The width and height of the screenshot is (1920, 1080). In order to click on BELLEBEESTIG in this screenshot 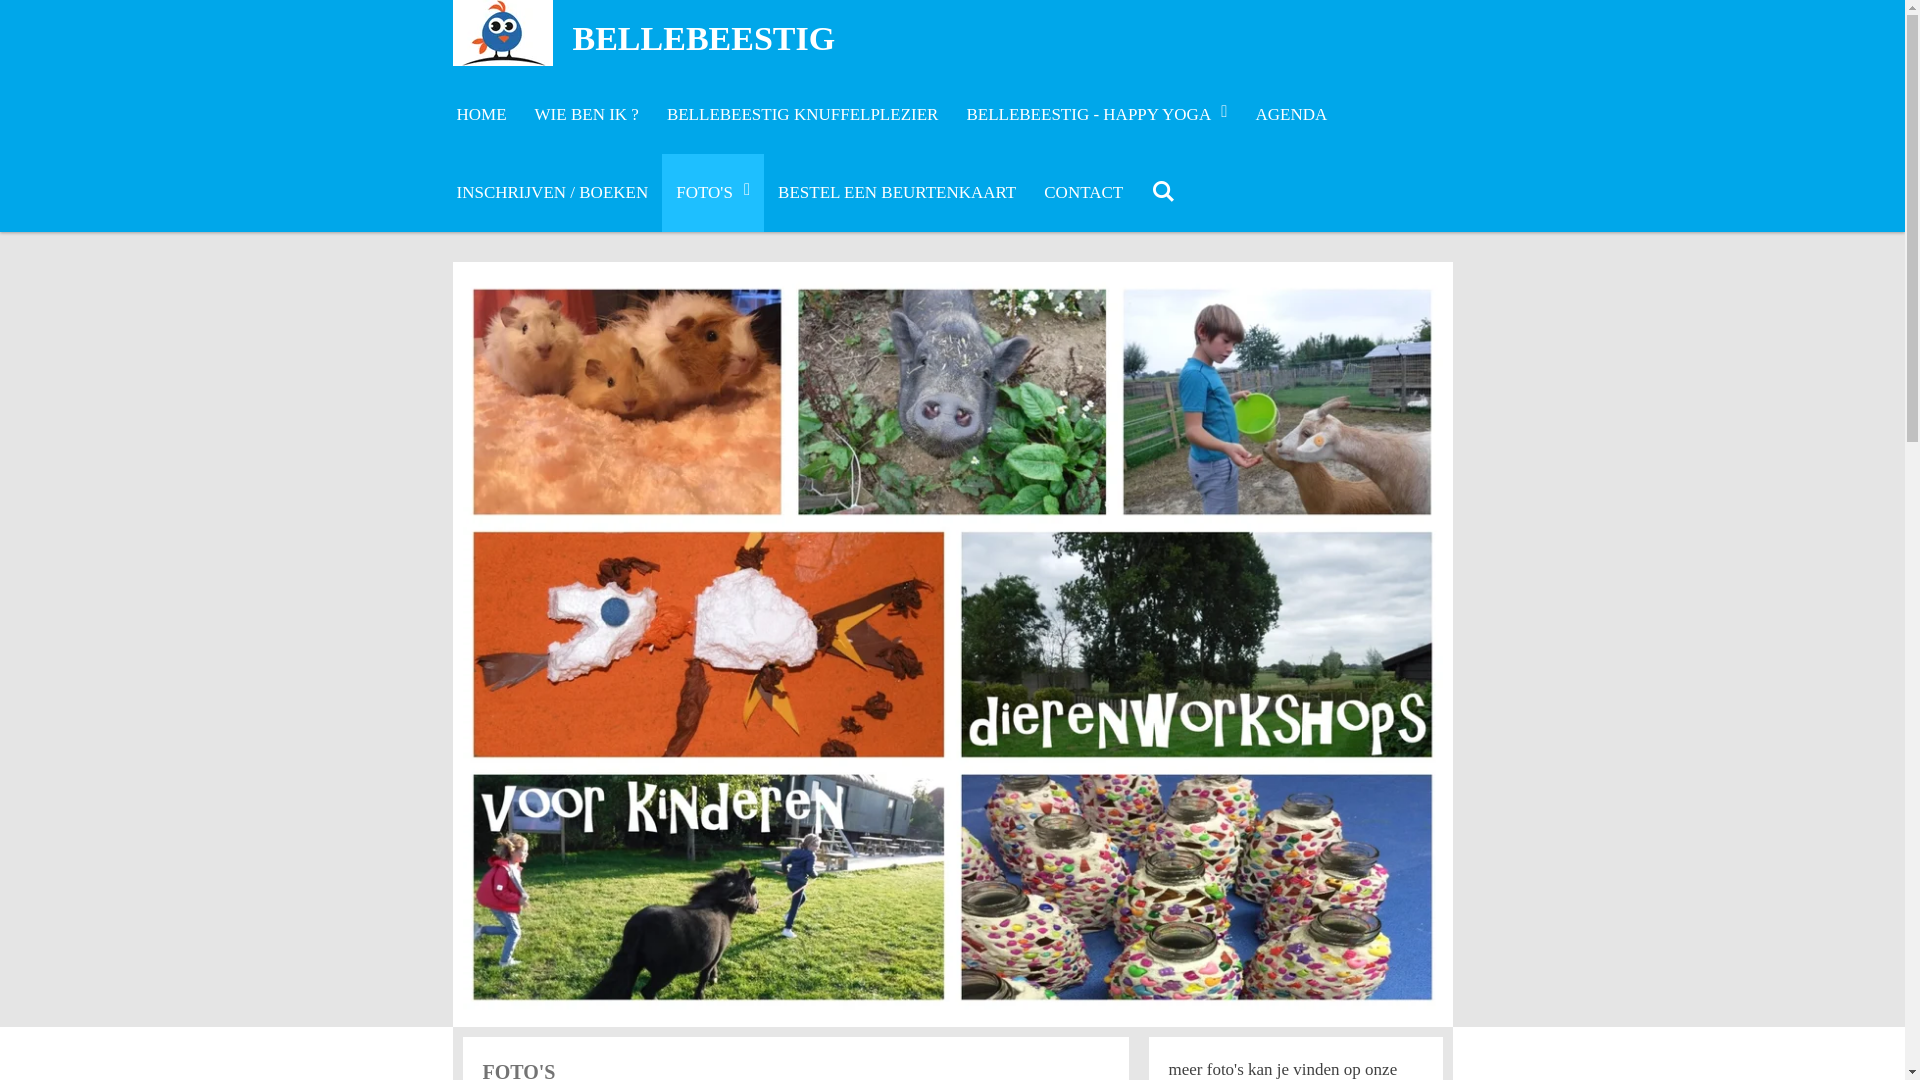, I will do `click(704, 38)`.